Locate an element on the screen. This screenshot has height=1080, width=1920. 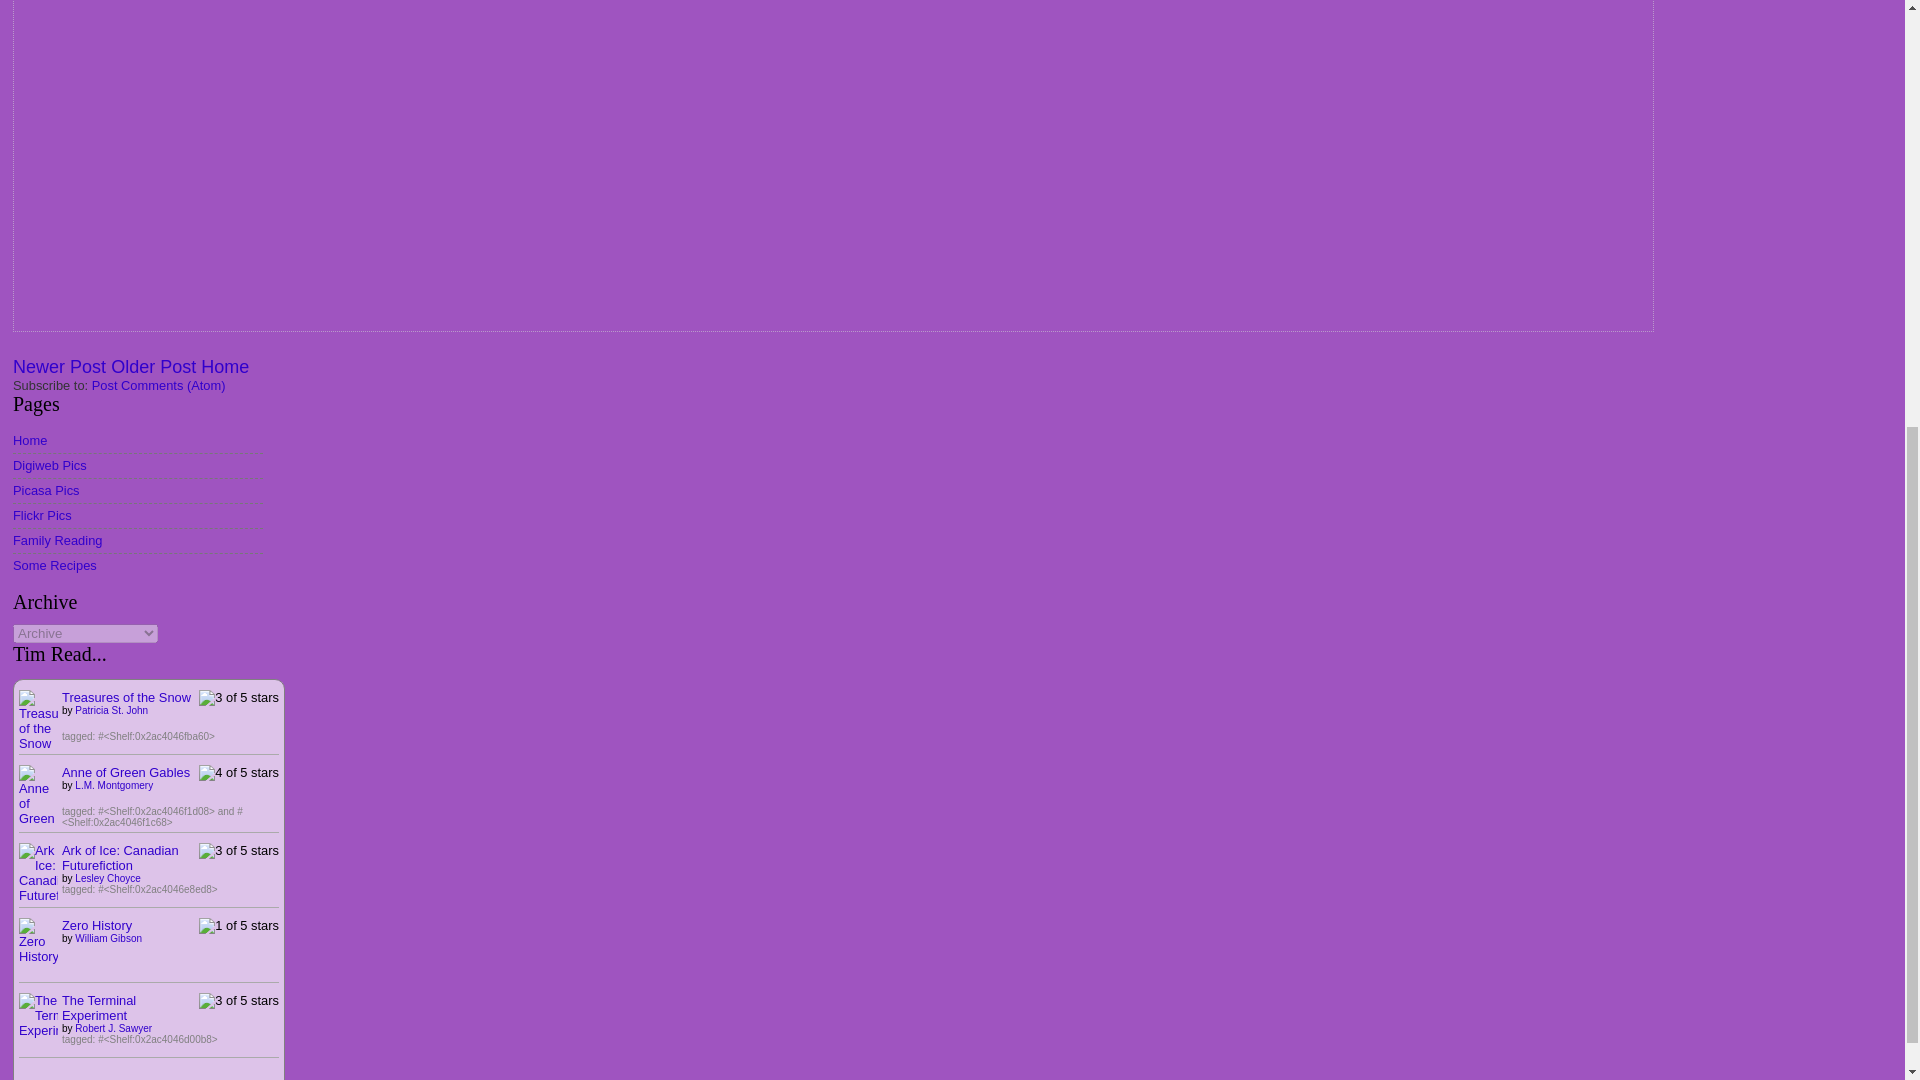
William Gibson is located at coordinates (108, 938).